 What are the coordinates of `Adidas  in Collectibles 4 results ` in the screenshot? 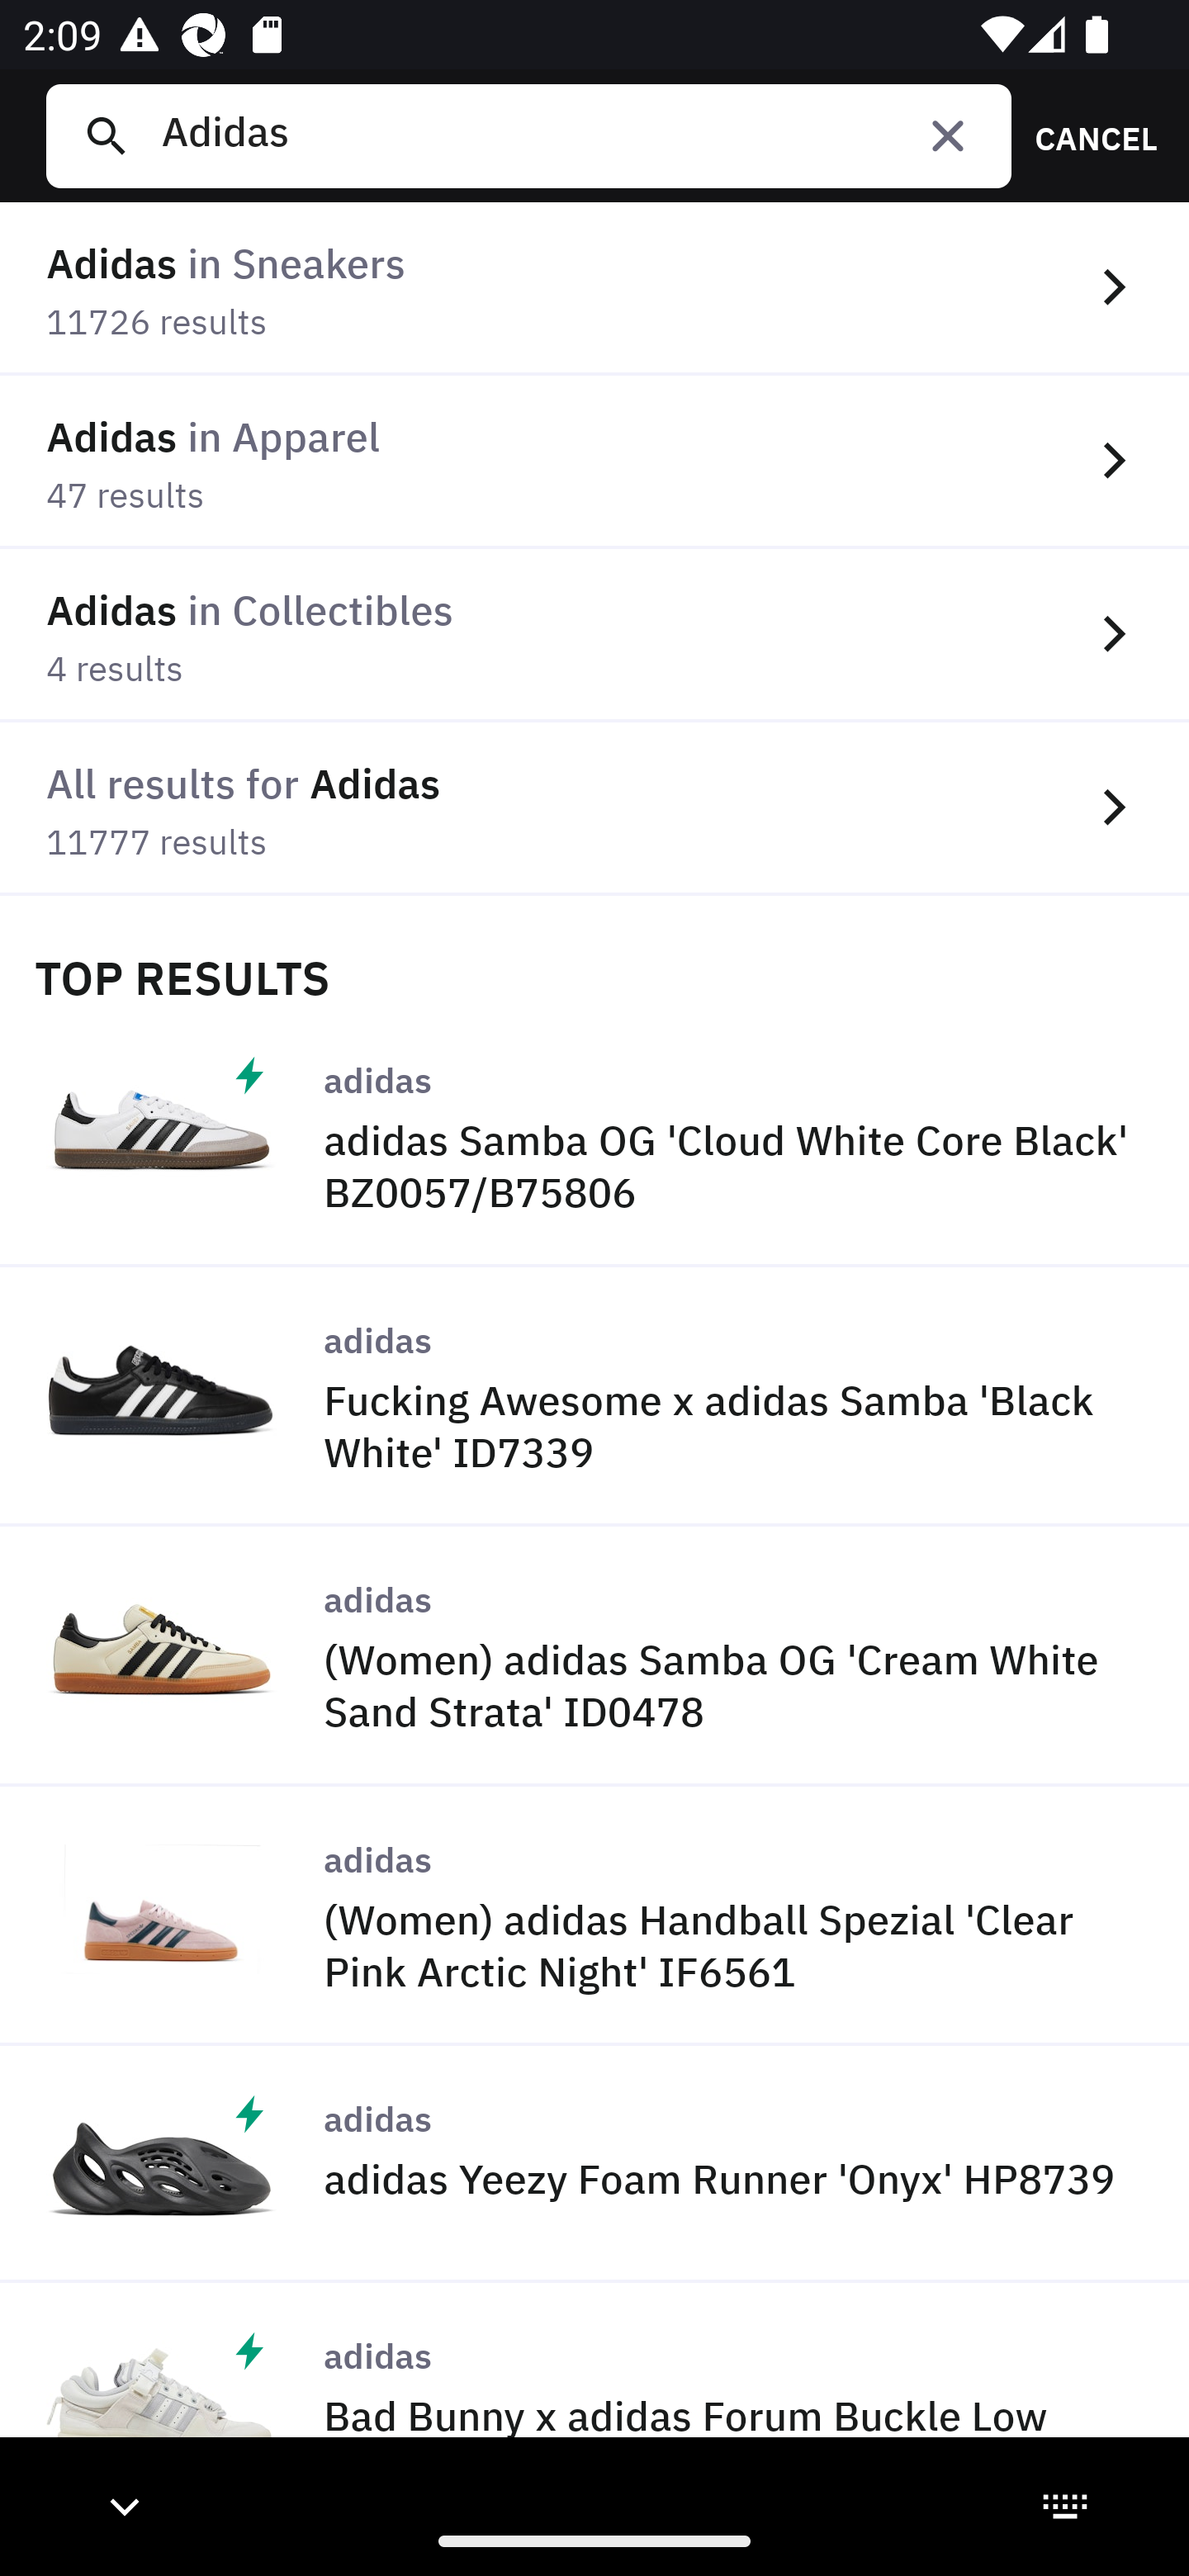 It's located at (594, 634).